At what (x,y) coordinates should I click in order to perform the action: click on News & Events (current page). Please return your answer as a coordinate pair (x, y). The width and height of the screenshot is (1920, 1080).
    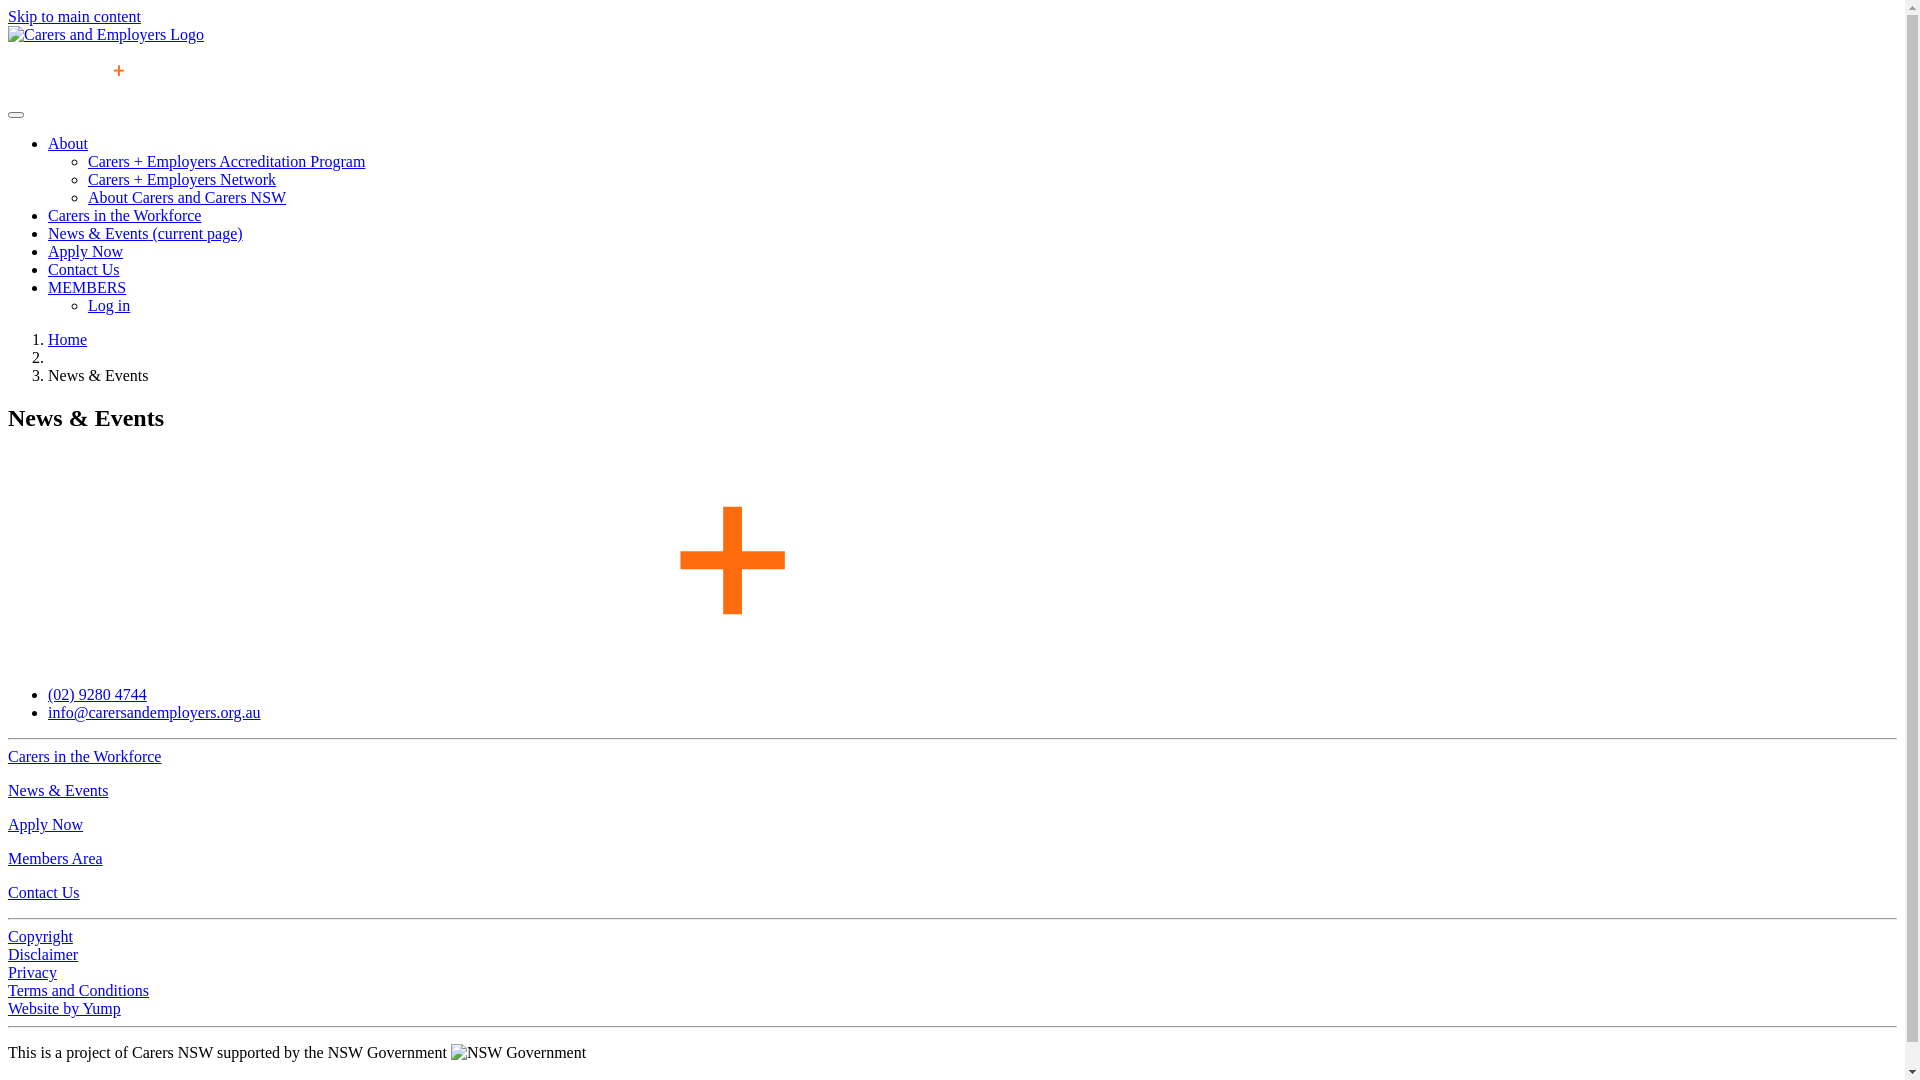
    Looking at the image, I should click on (146, 234).